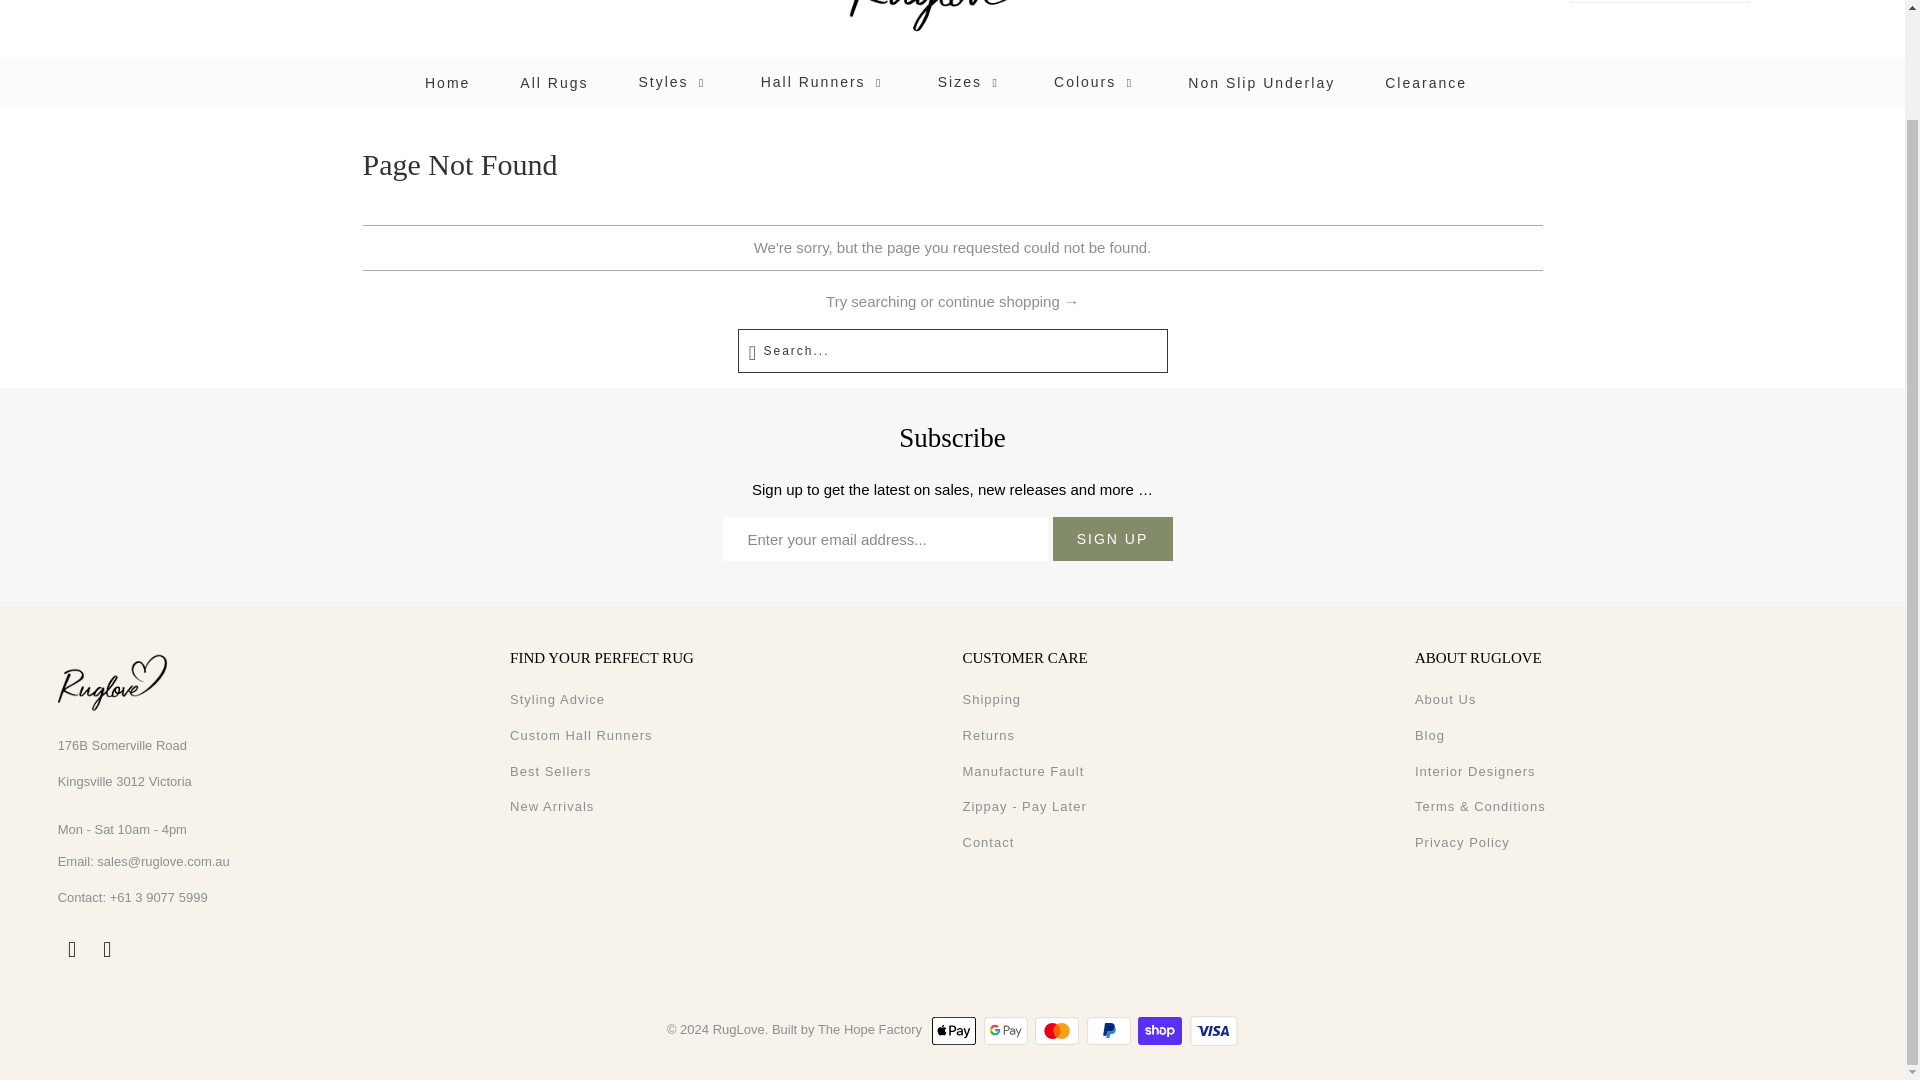  What do you see at coordinates (107, 950) in the screenshot?
I see `RugLove on Instagram` at bounding box center [107, 950].